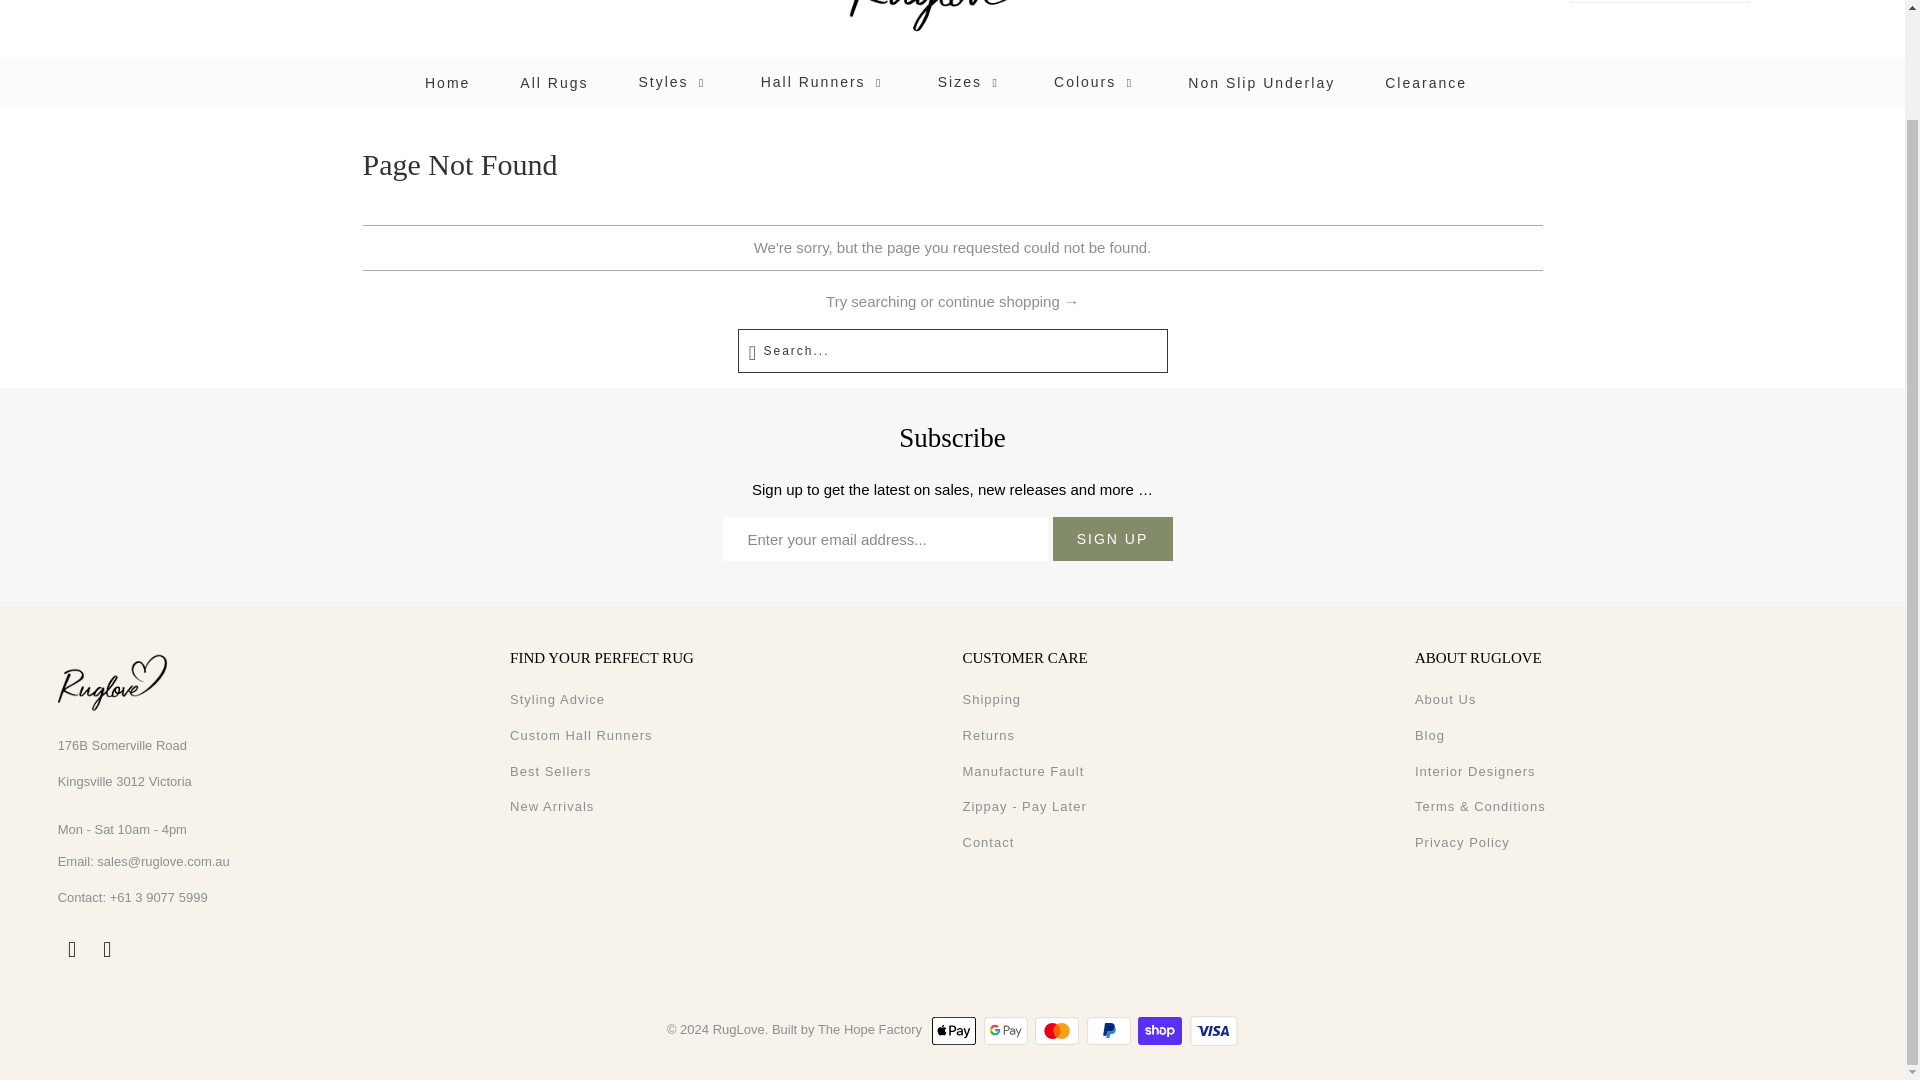  What do you see at coordinates (107, 950) in the screenshot?
I see `RugLove on Instagram` at bounding box center [107, 950].